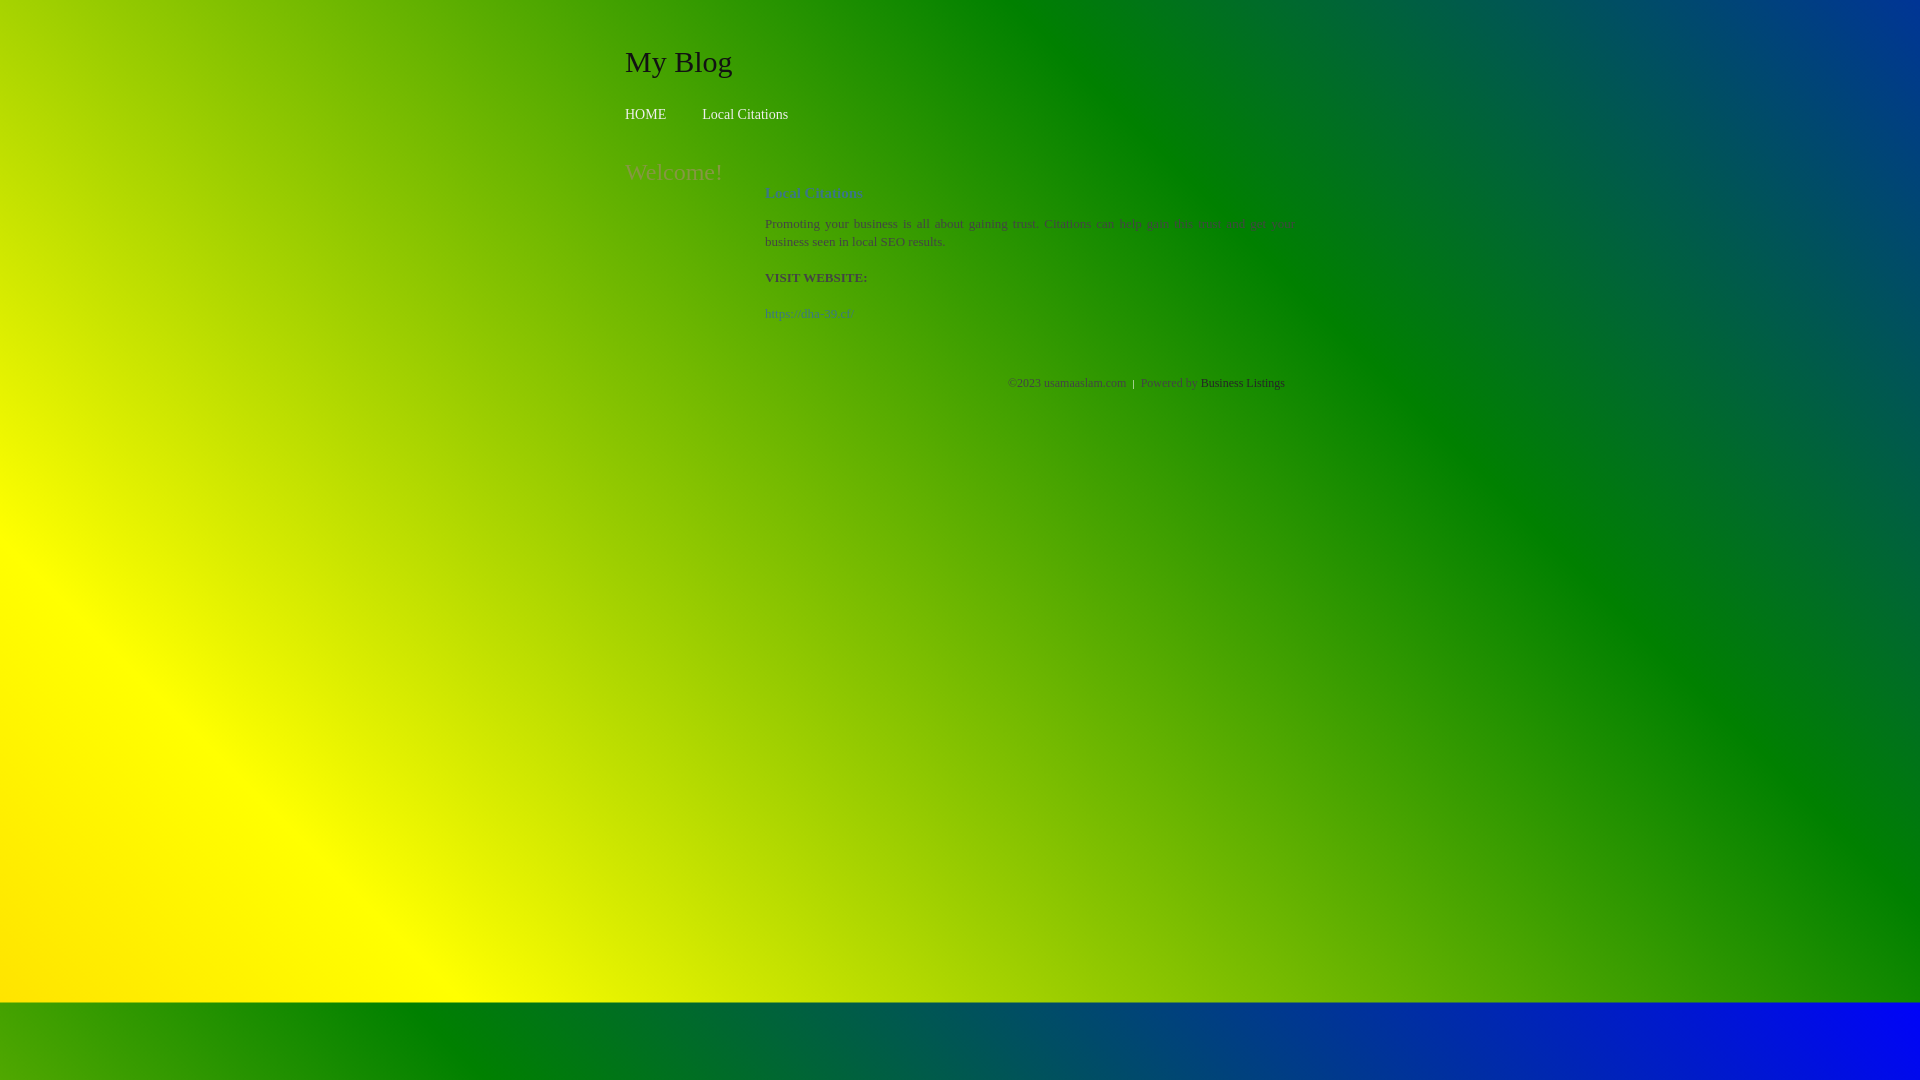 This screenshot has width=1920, height=1080. Describe the element at coordinates (1243, 383) in the screenshot. I see `Business Listings` at that location.